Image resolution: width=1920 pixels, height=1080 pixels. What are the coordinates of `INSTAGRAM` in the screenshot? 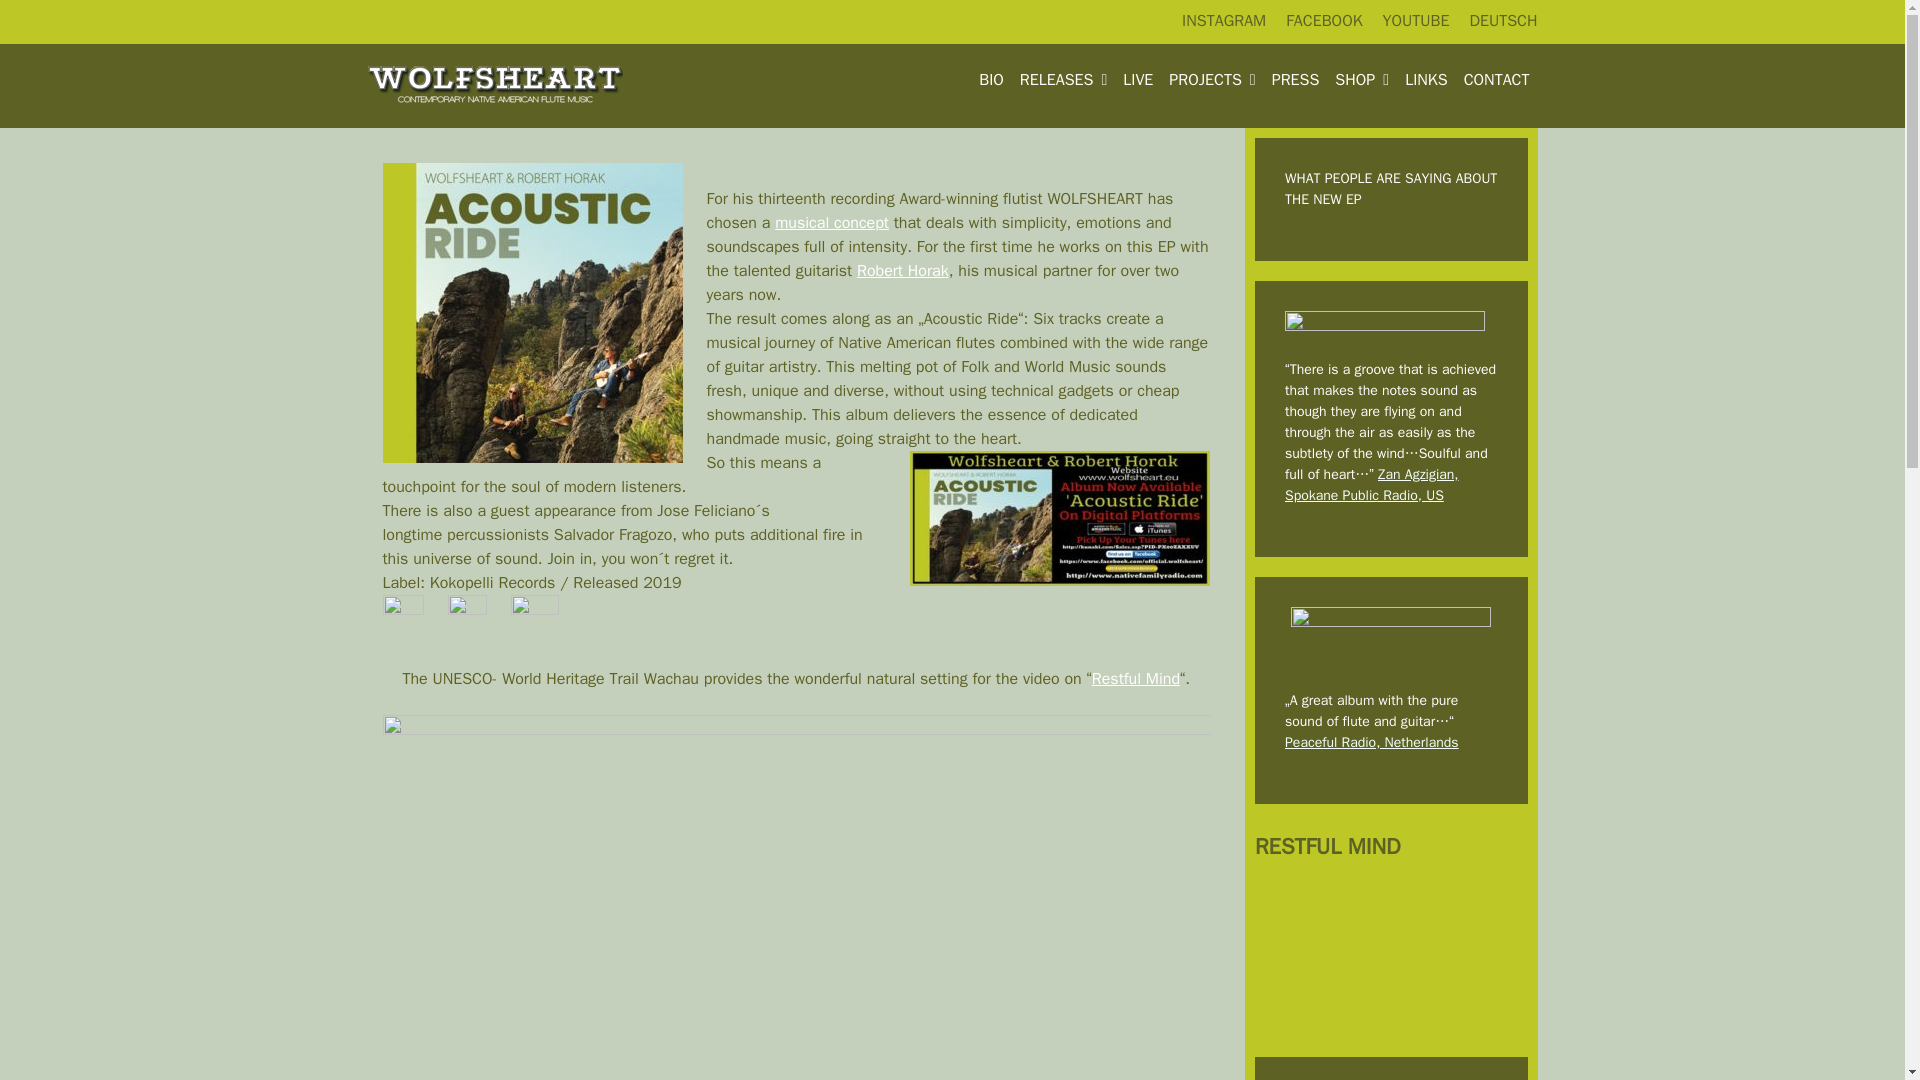 It's located at (1224, 20).